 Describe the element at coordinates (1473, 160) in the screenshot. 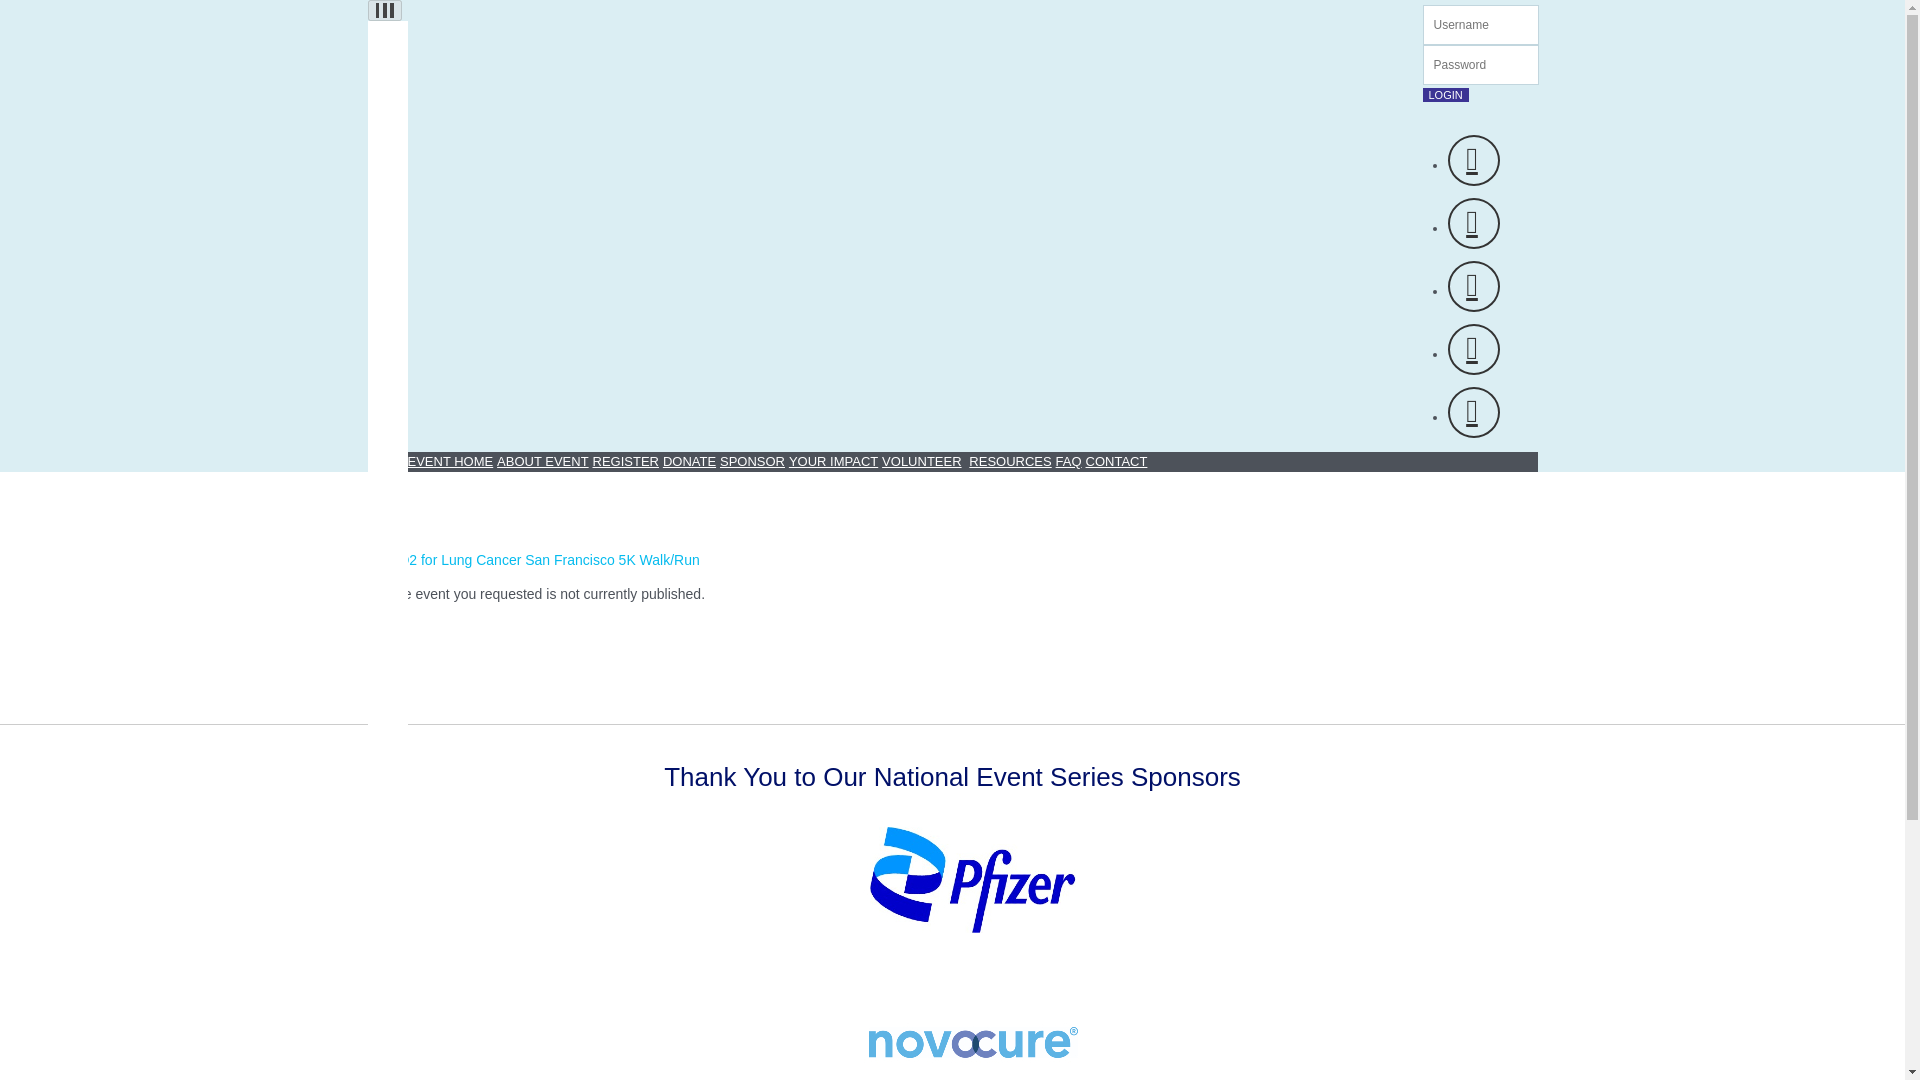

I see `Facebook` at that location.